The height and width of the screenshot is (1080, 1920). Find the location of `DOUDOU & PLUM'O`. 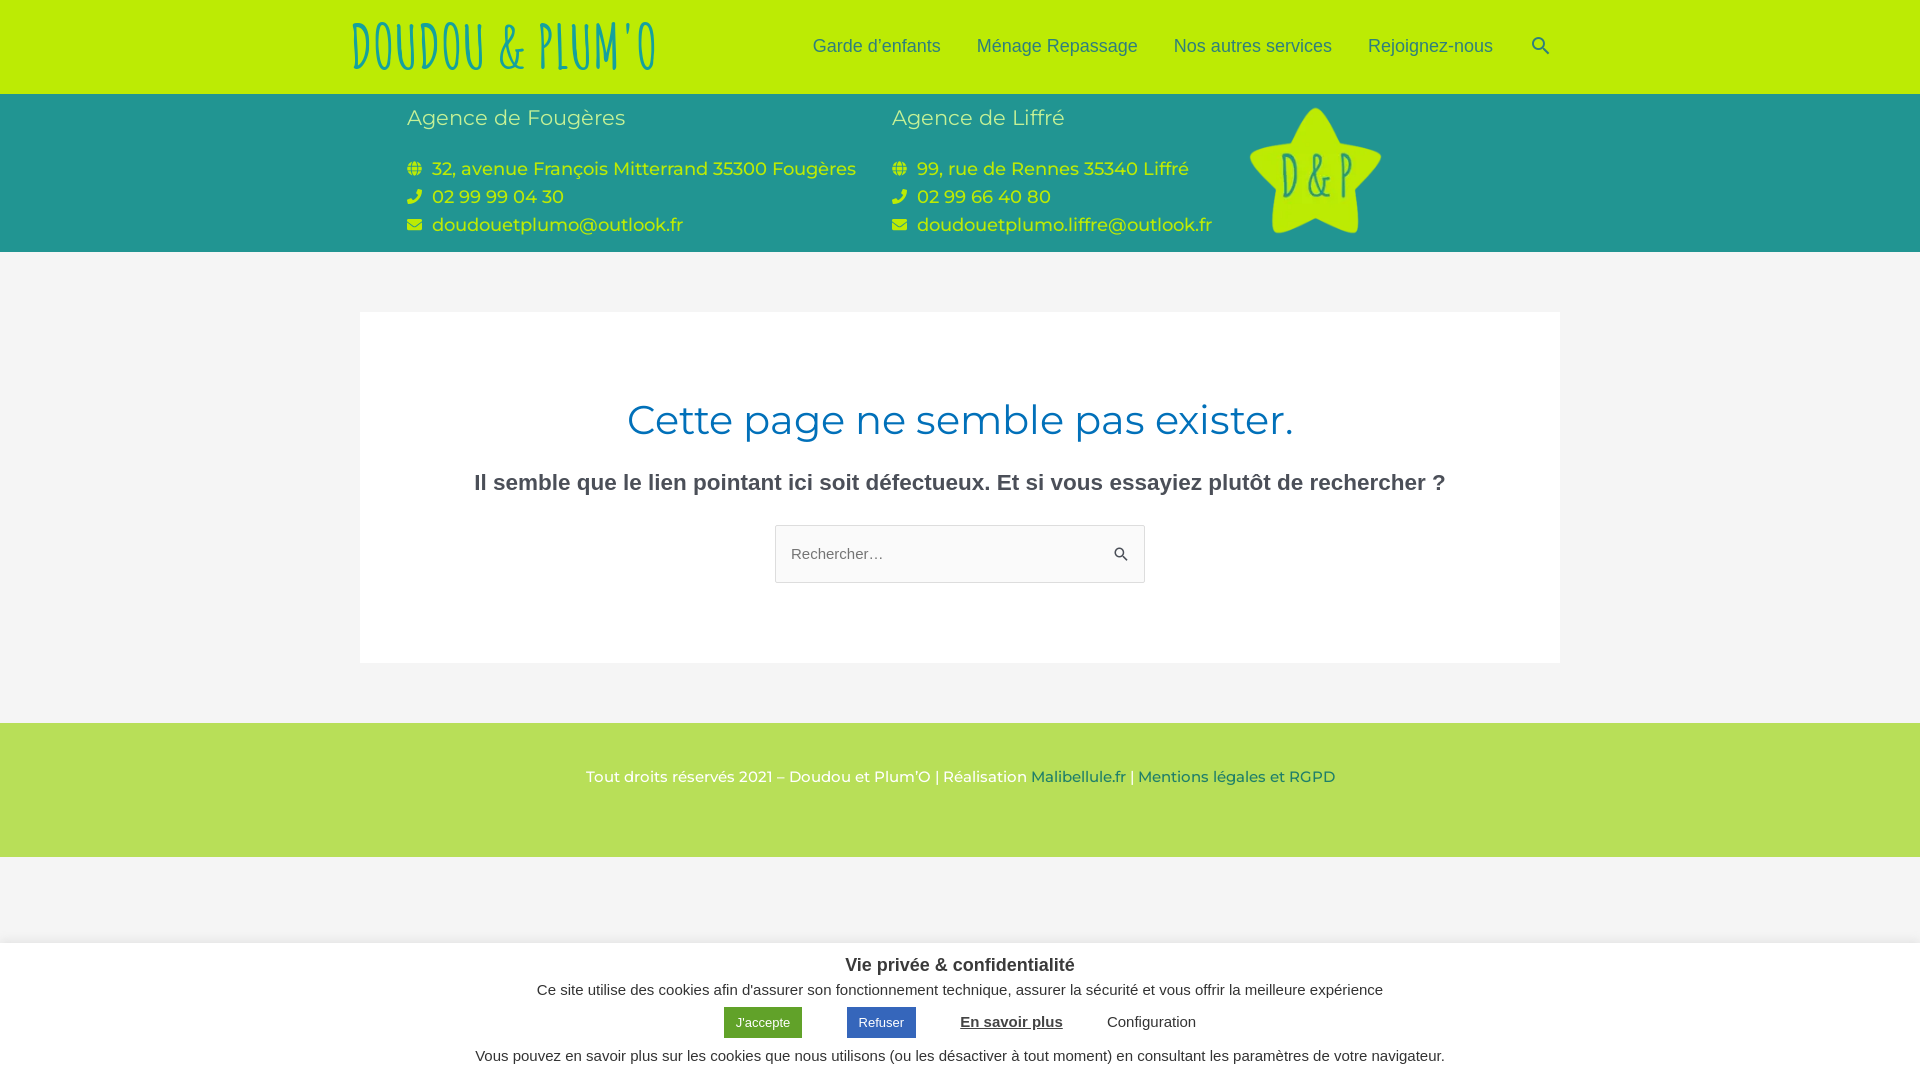

DOUDOU & PLUM'O is located at coordinates (504, 46).